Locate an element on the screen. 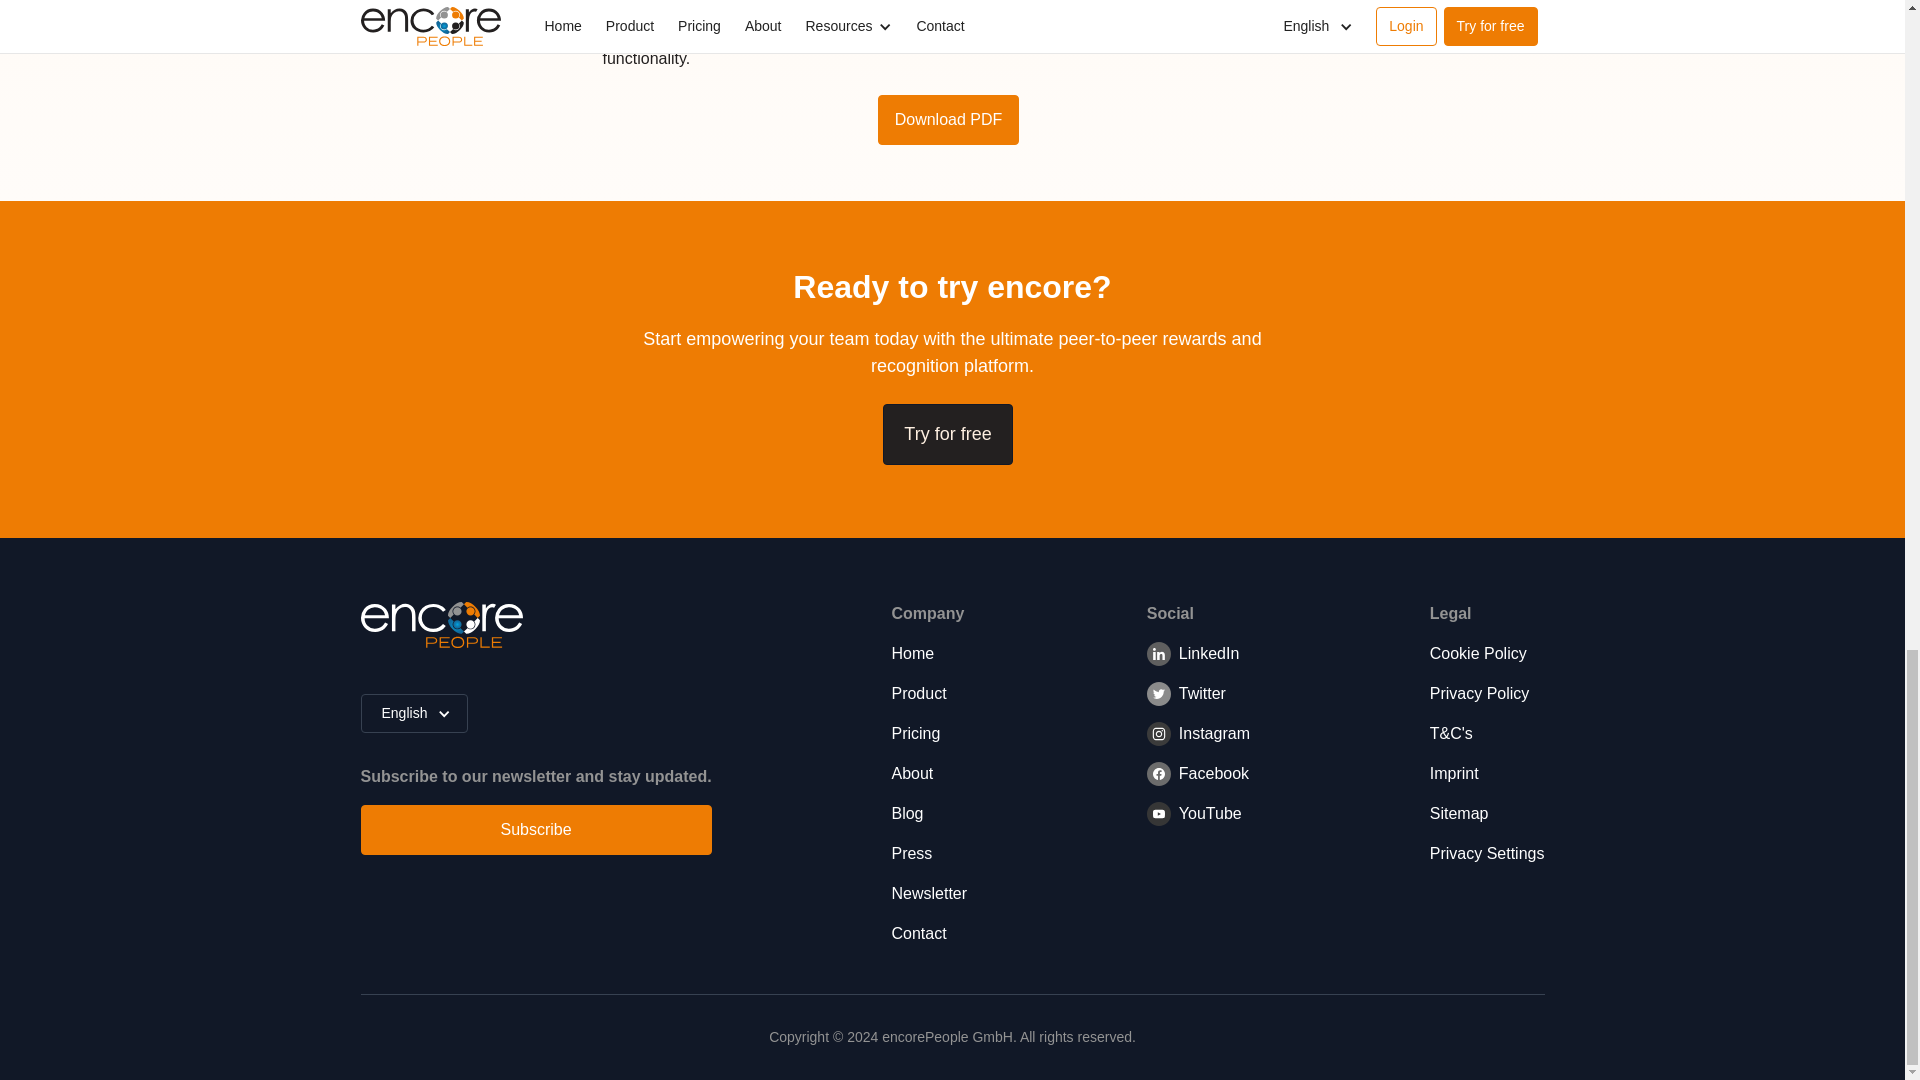 The image size is (1920, 1080). Facebook is located at coordinates (1198, 782).